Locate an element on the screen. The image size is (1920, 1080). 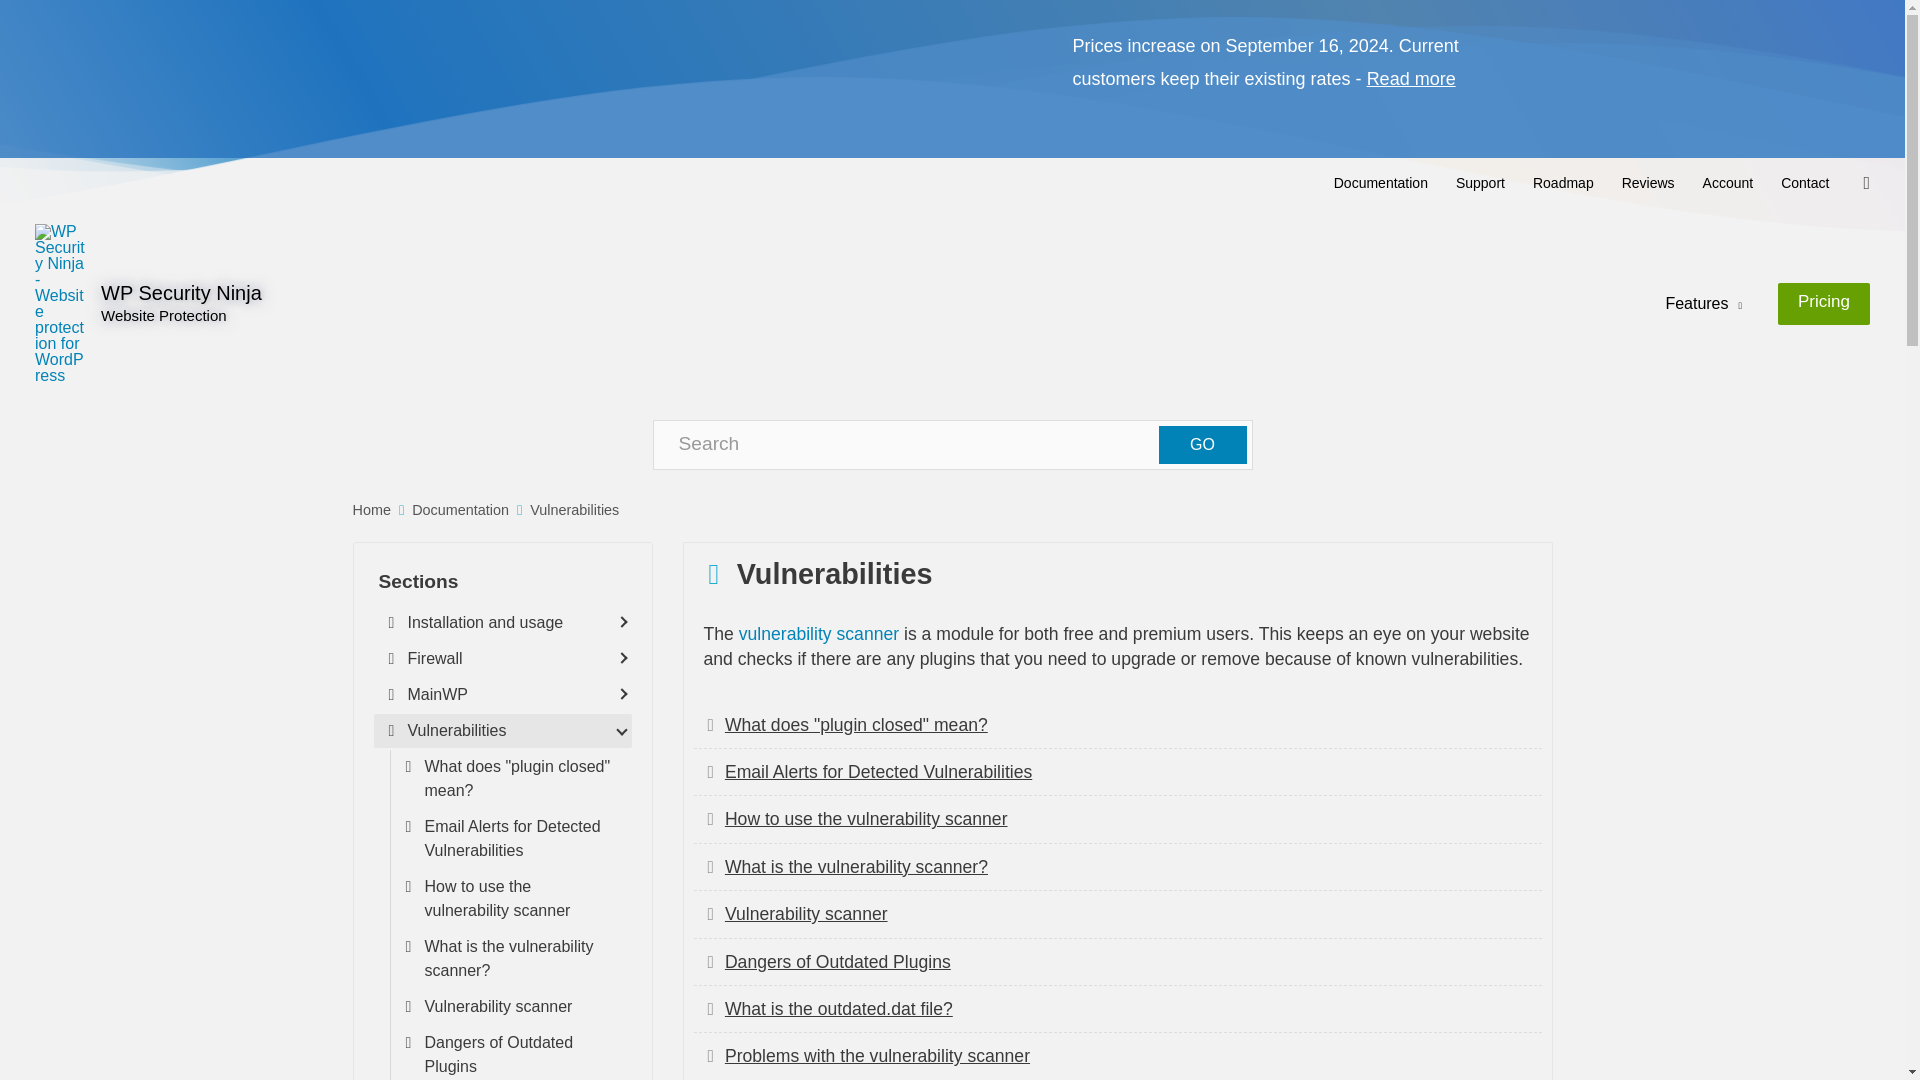
Documentation is located at coordinates (1380, 182).